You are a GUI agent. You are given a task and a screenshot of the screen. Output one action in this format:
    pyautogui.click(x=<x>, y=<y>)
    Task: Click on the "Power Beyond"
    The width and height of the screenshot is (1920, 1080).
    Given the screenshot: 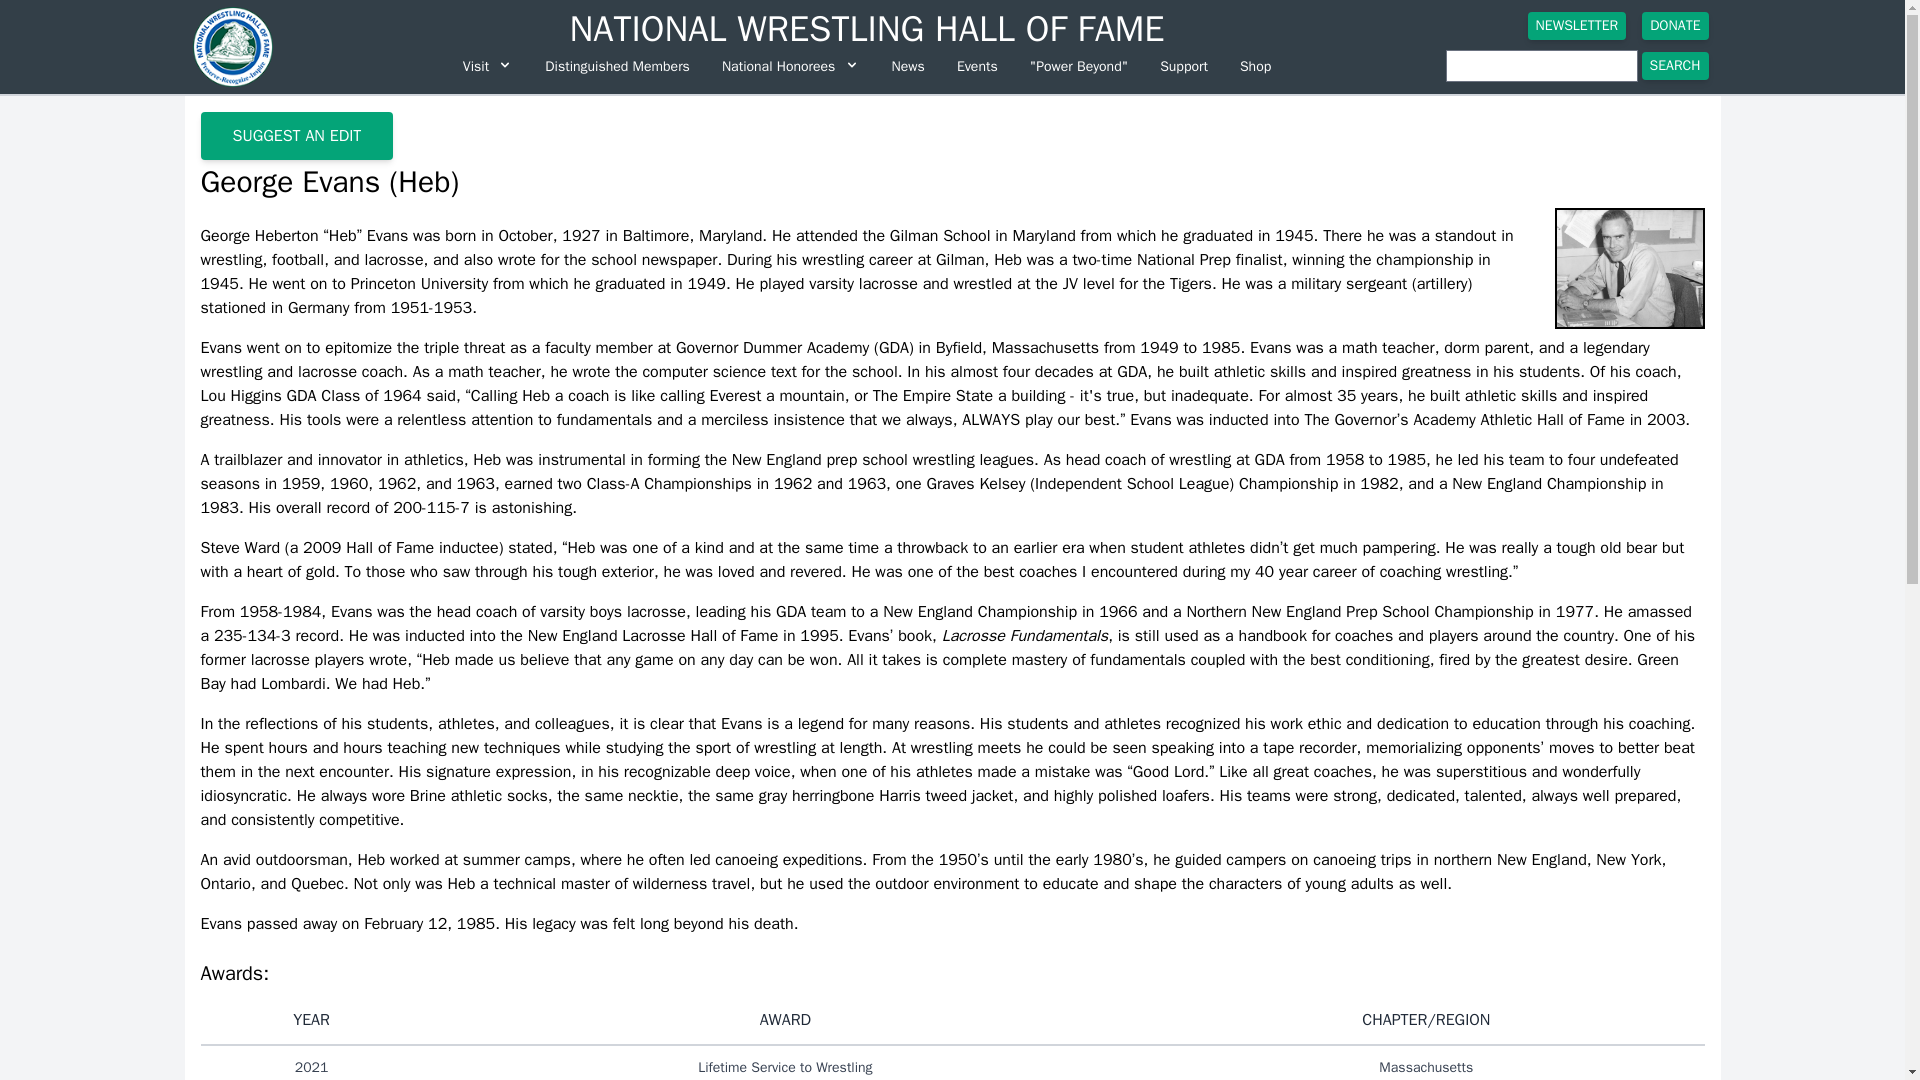 What is the action you would take?
    pyautogui.click(x=1078, y=66)
    